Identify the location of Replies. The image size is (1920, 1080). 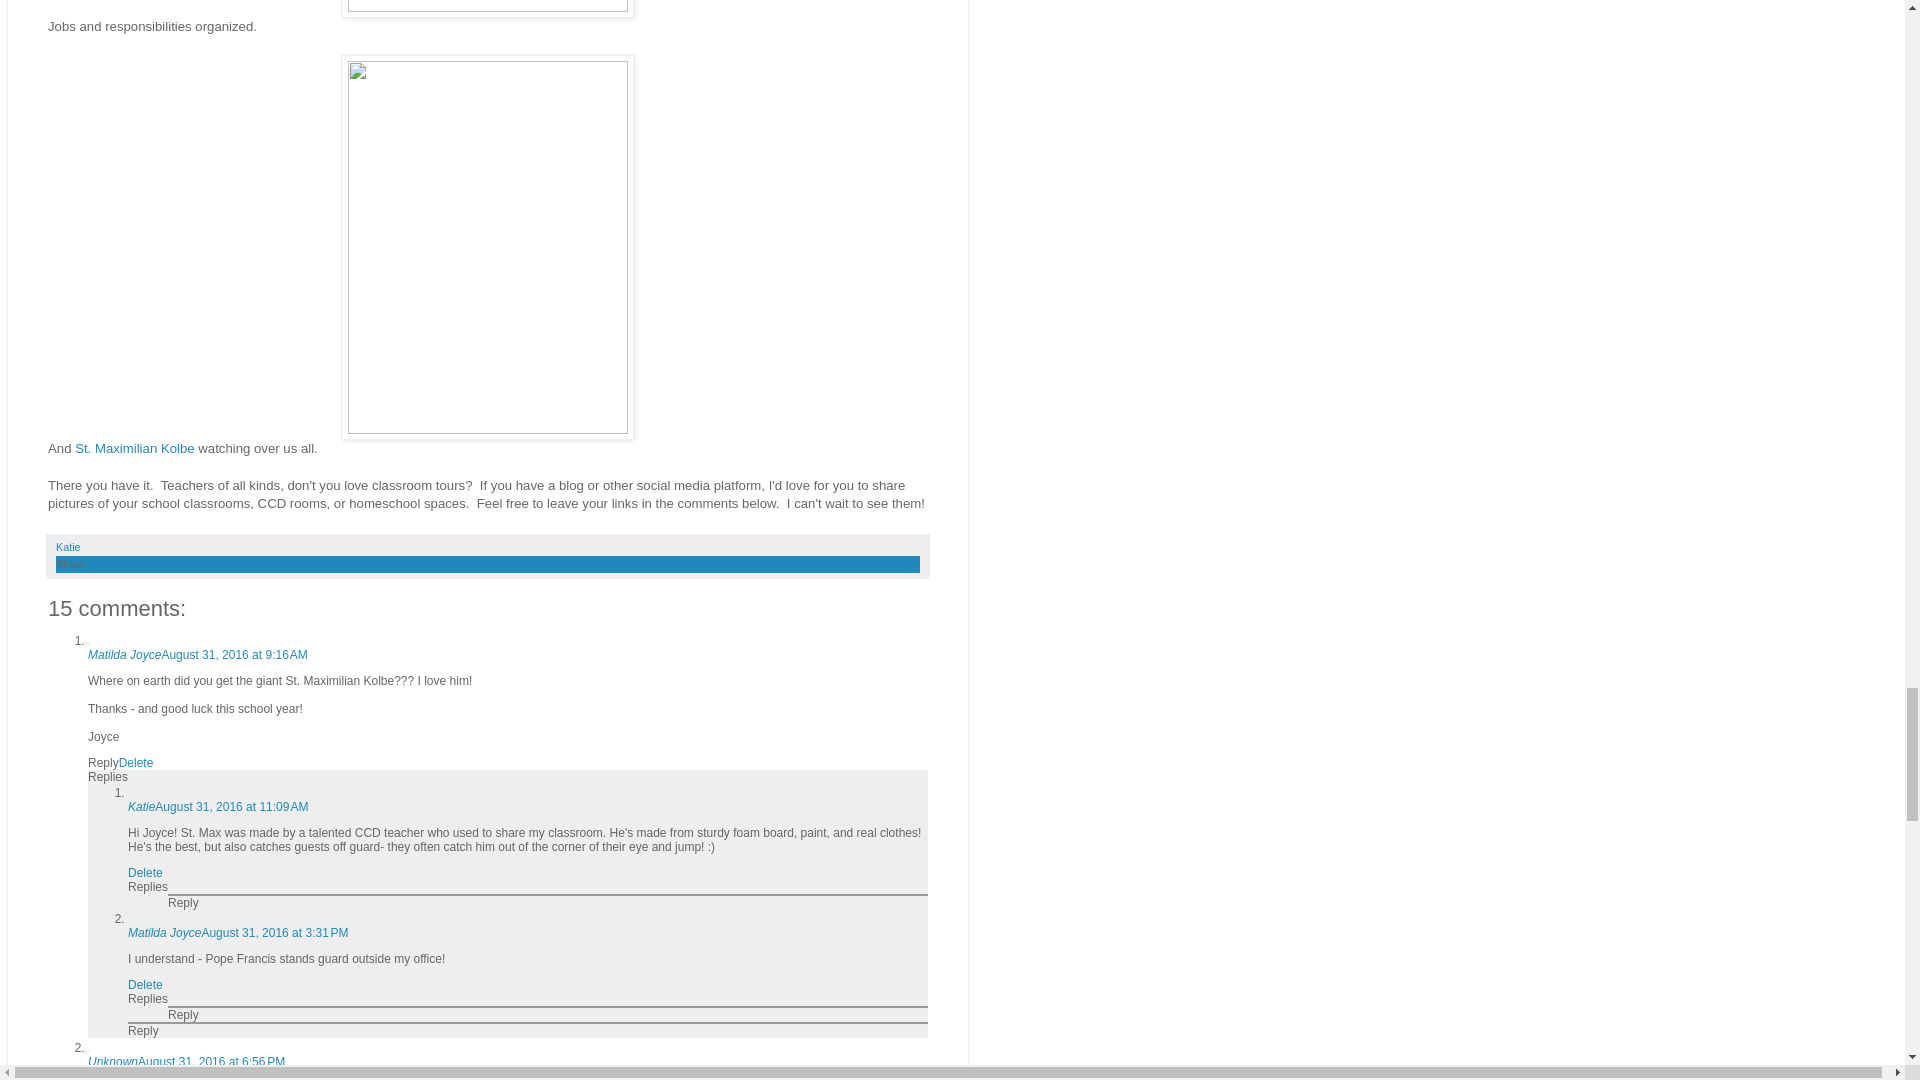
(148, 887).